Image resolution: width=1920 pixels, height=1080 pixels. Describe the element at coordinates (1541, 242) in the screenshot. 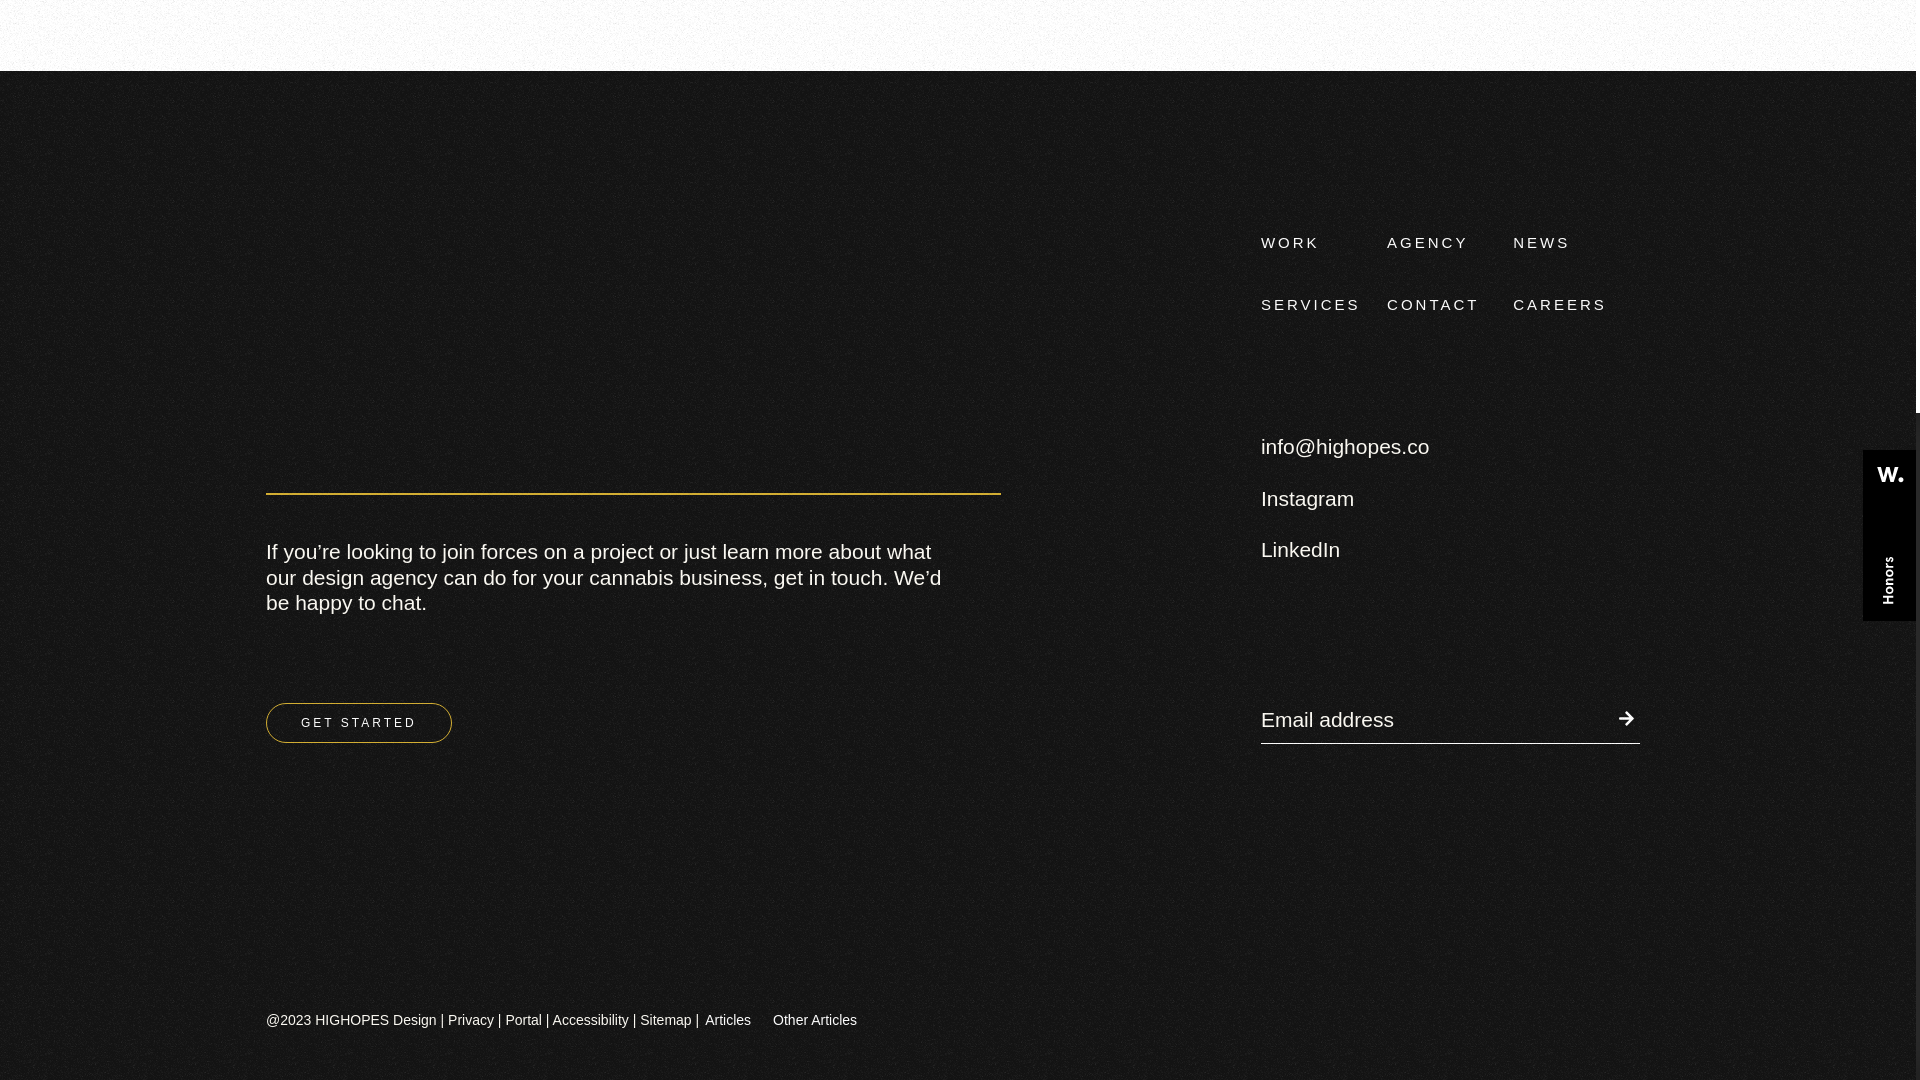

I see `NEWS` at that location.